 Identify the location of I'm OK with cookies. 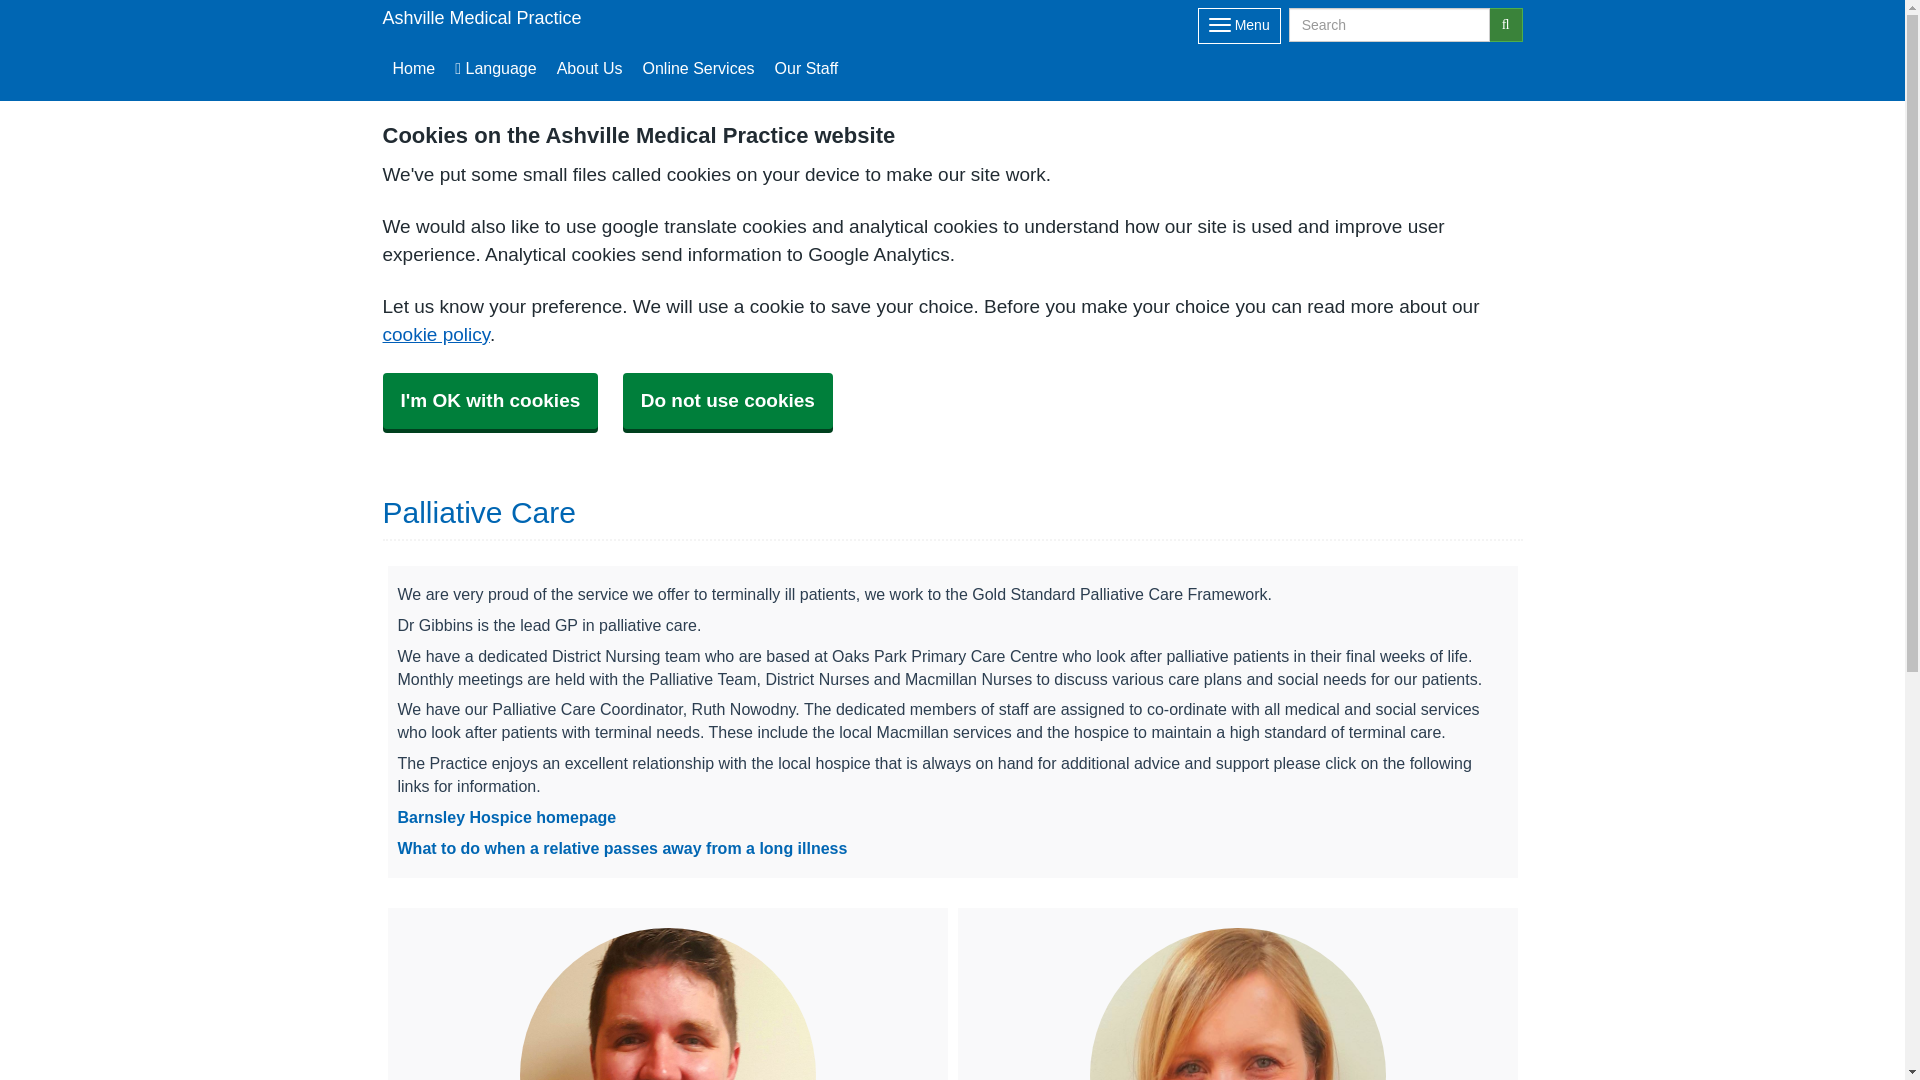
(490, 400).